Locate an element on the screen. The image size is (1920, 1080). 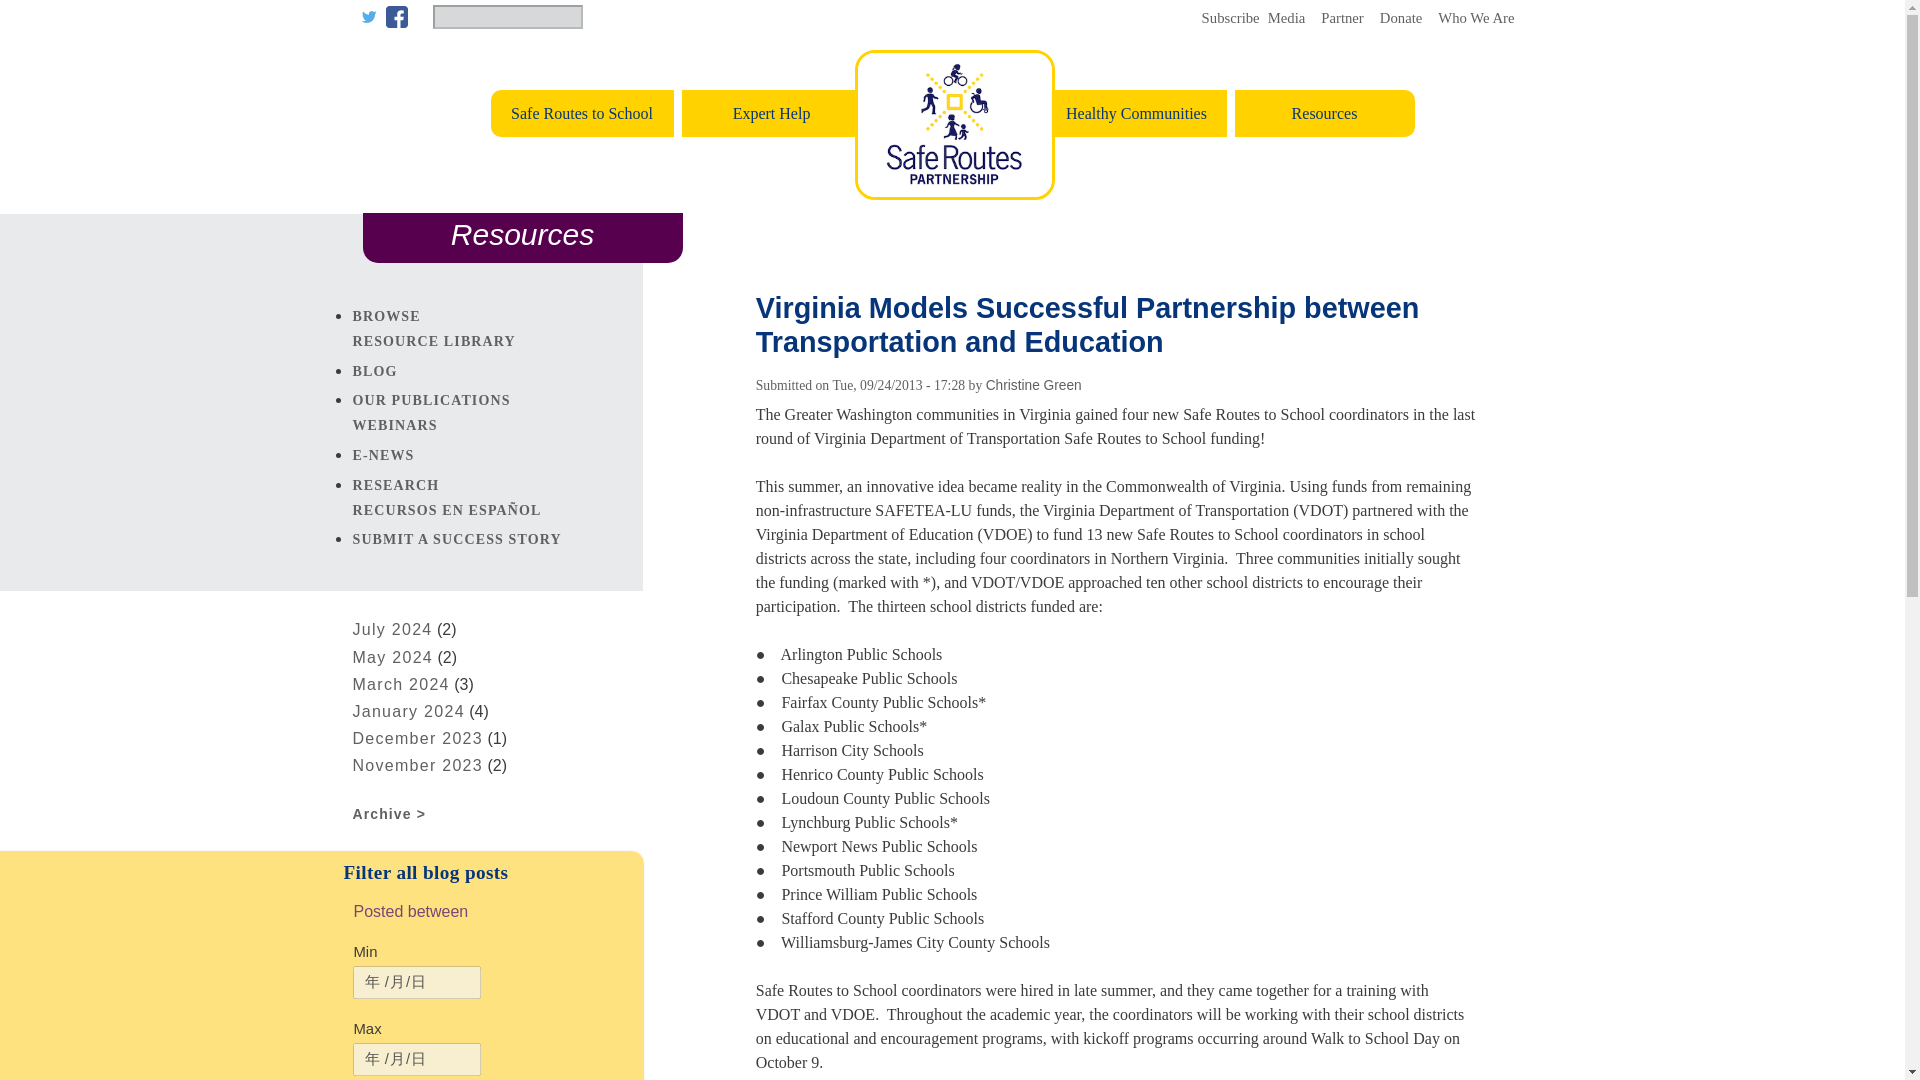
Partner is located at coordinates (1342, 17).